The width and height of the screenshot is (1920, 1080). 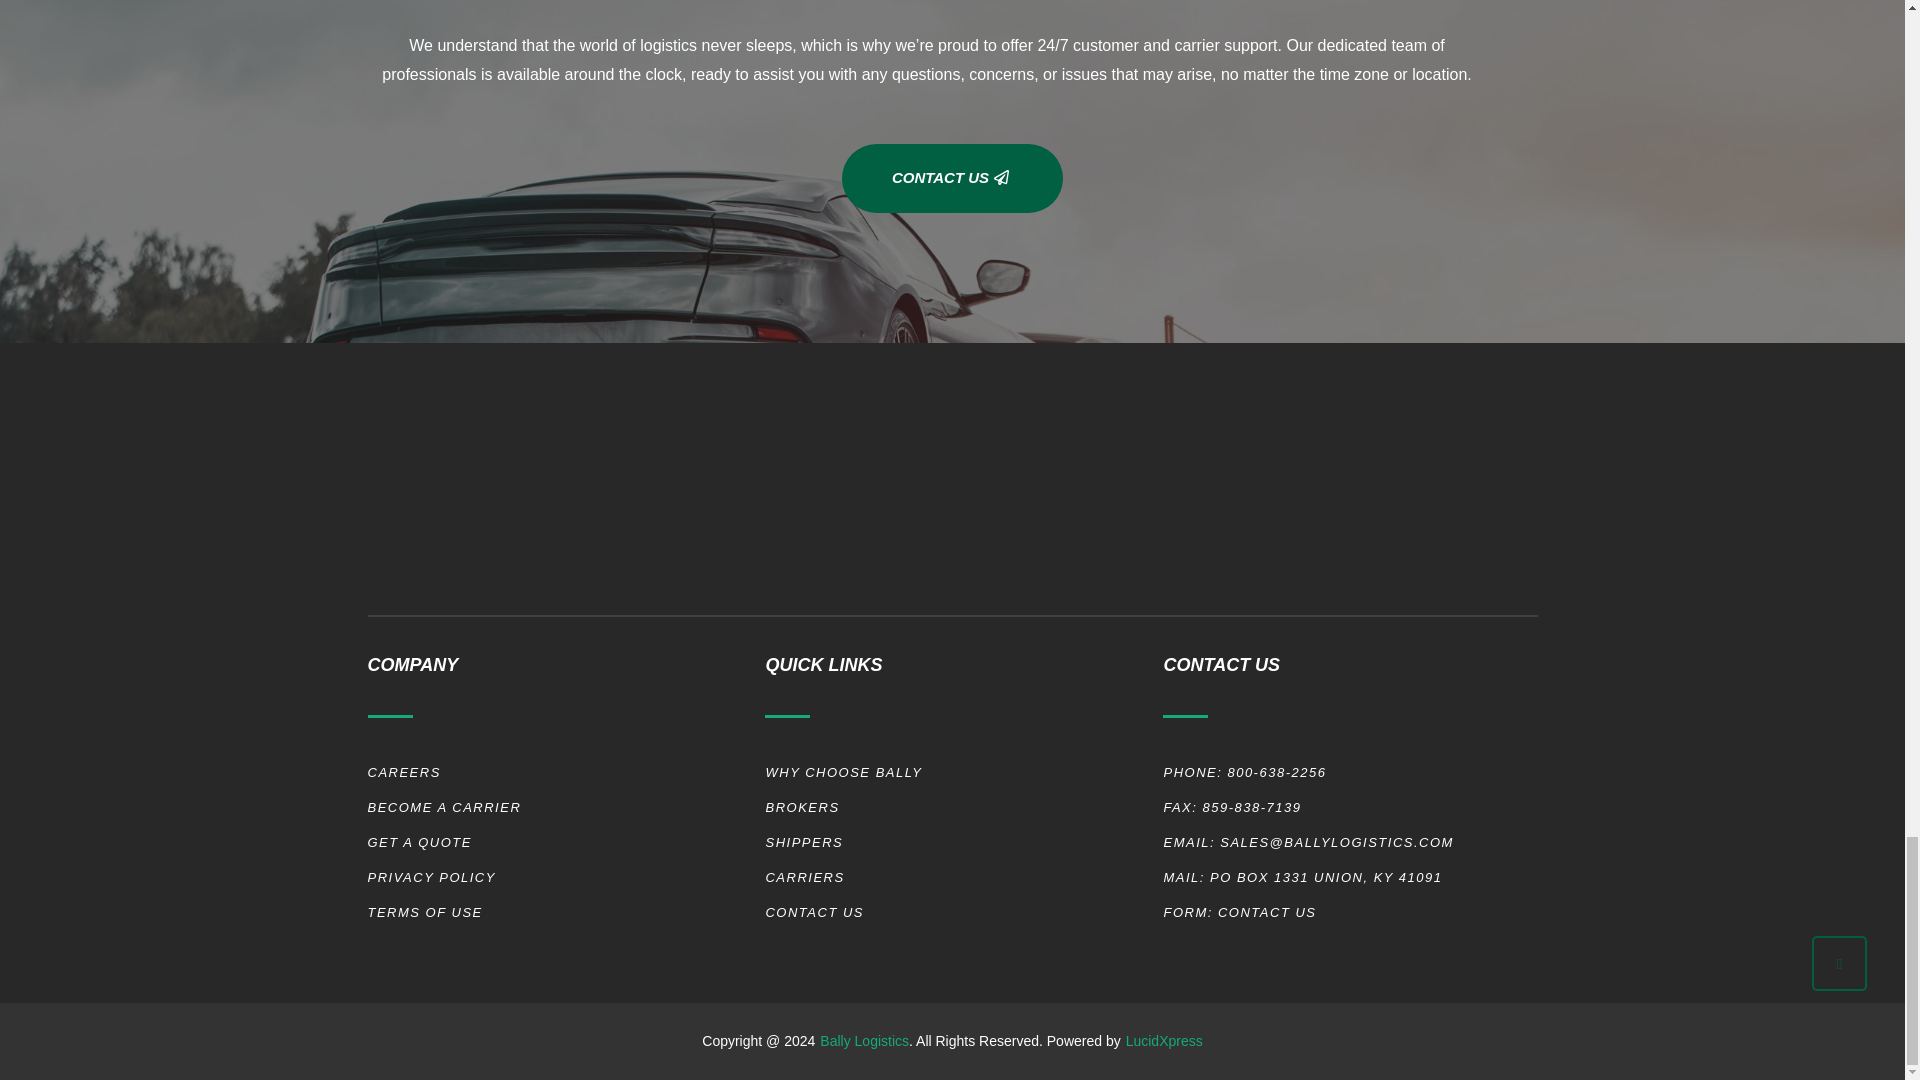 I want to click on PRIVACY POLICY, so click(x=563, y=877).